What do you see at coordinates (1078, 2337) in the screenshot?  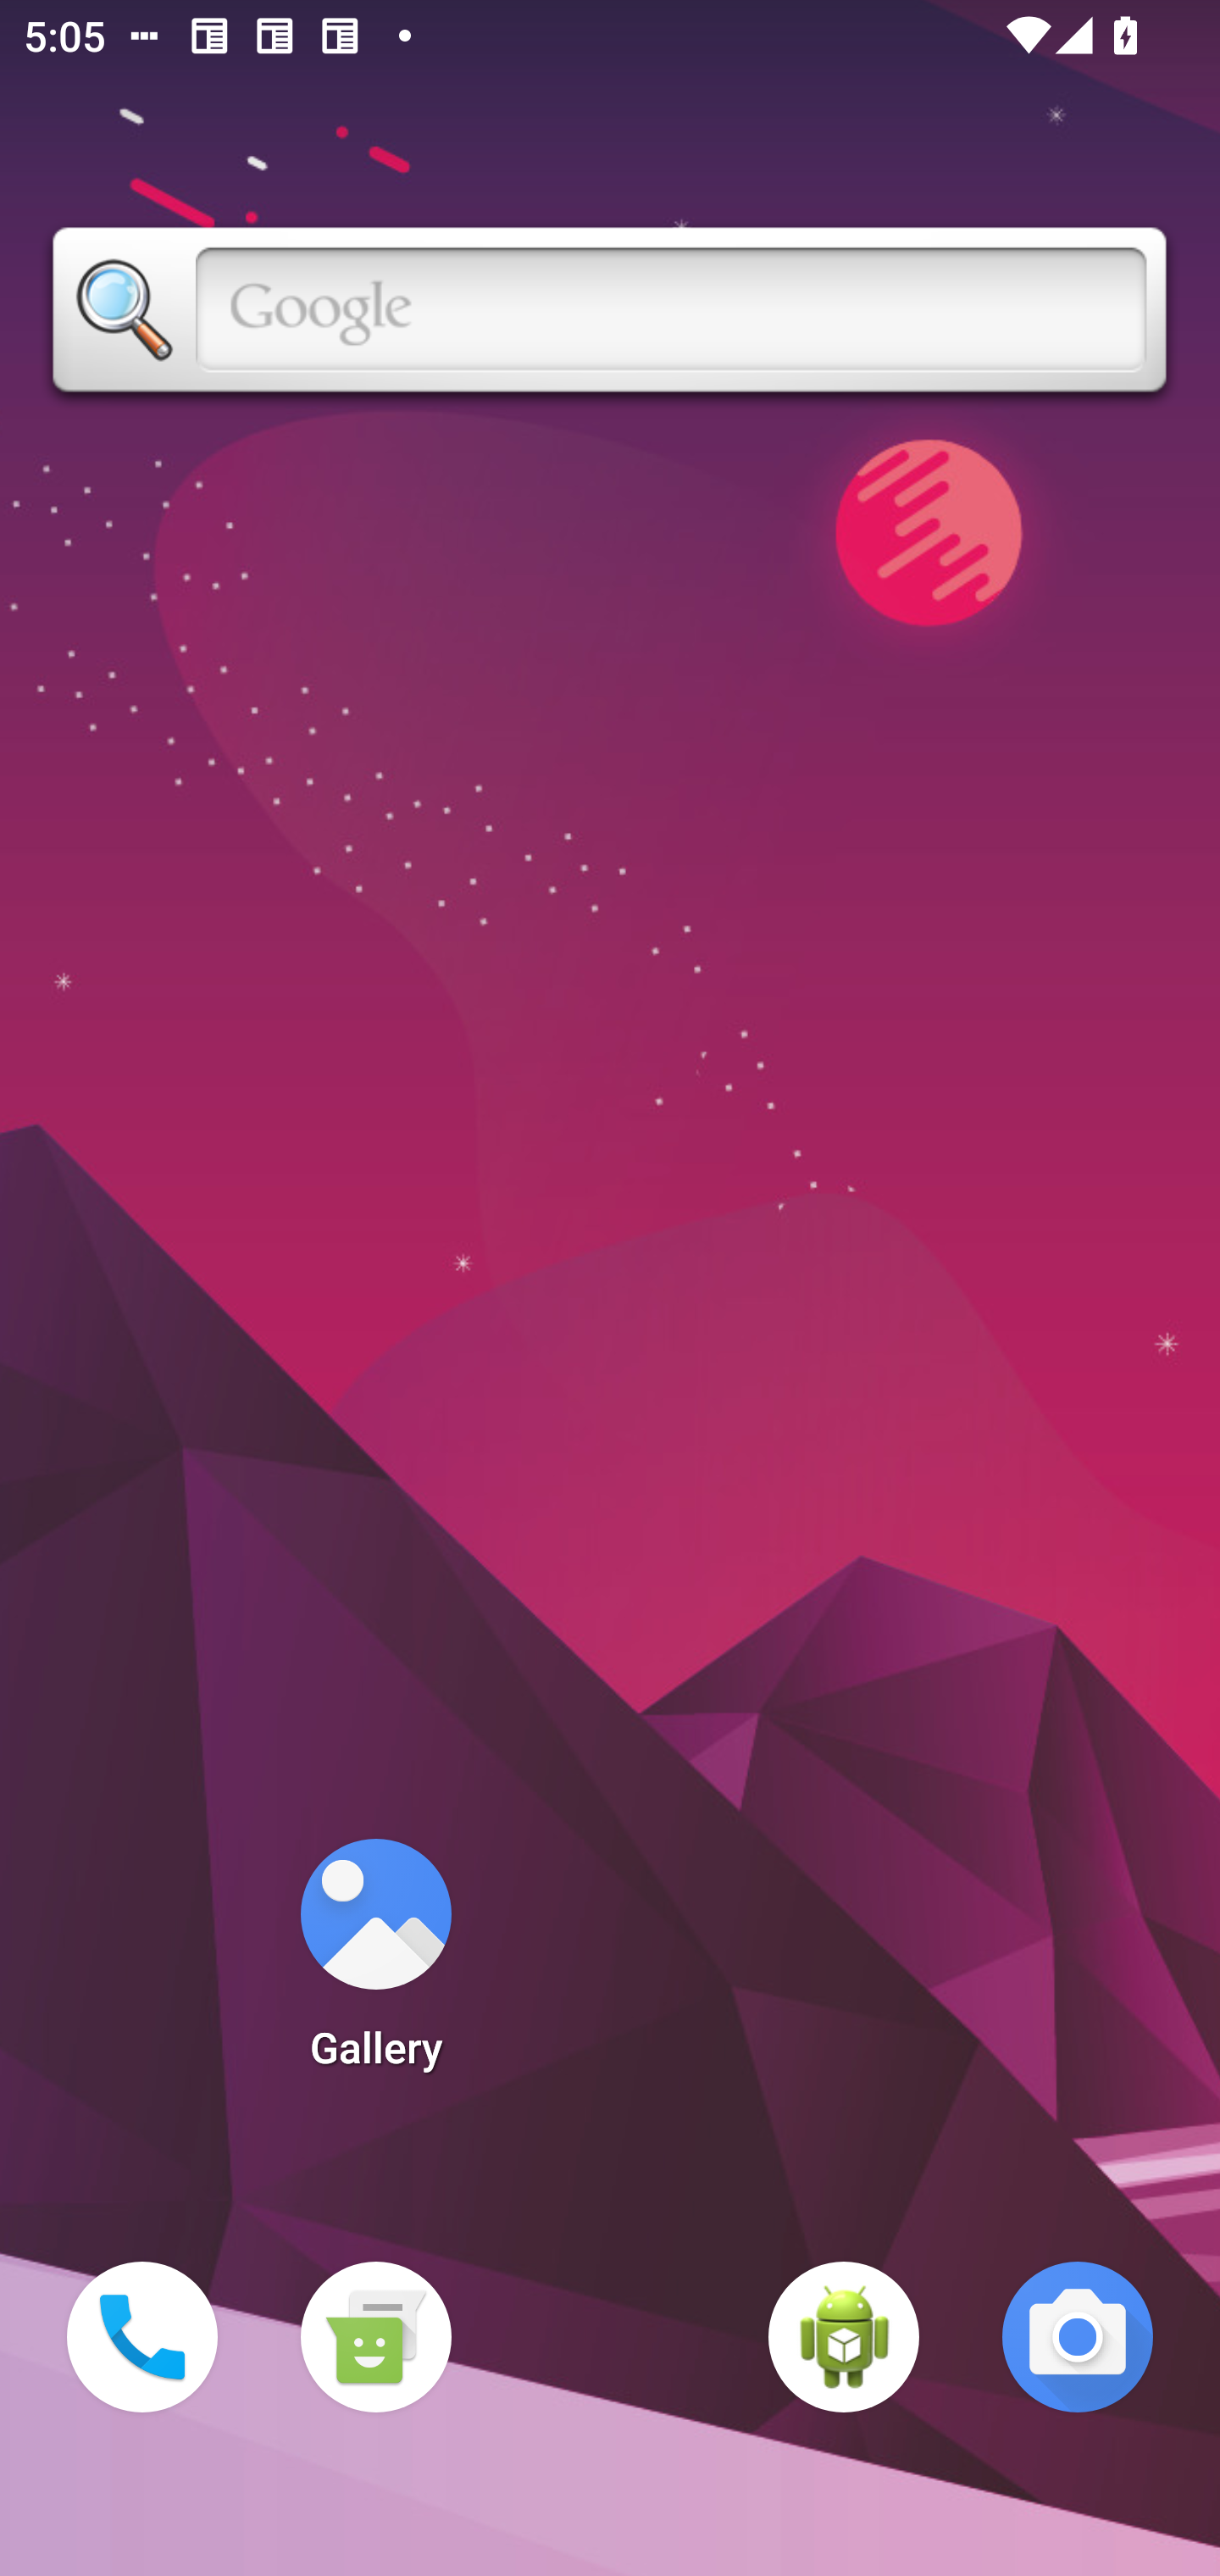 I see `Camera` at bounding box center [1078, 2337].